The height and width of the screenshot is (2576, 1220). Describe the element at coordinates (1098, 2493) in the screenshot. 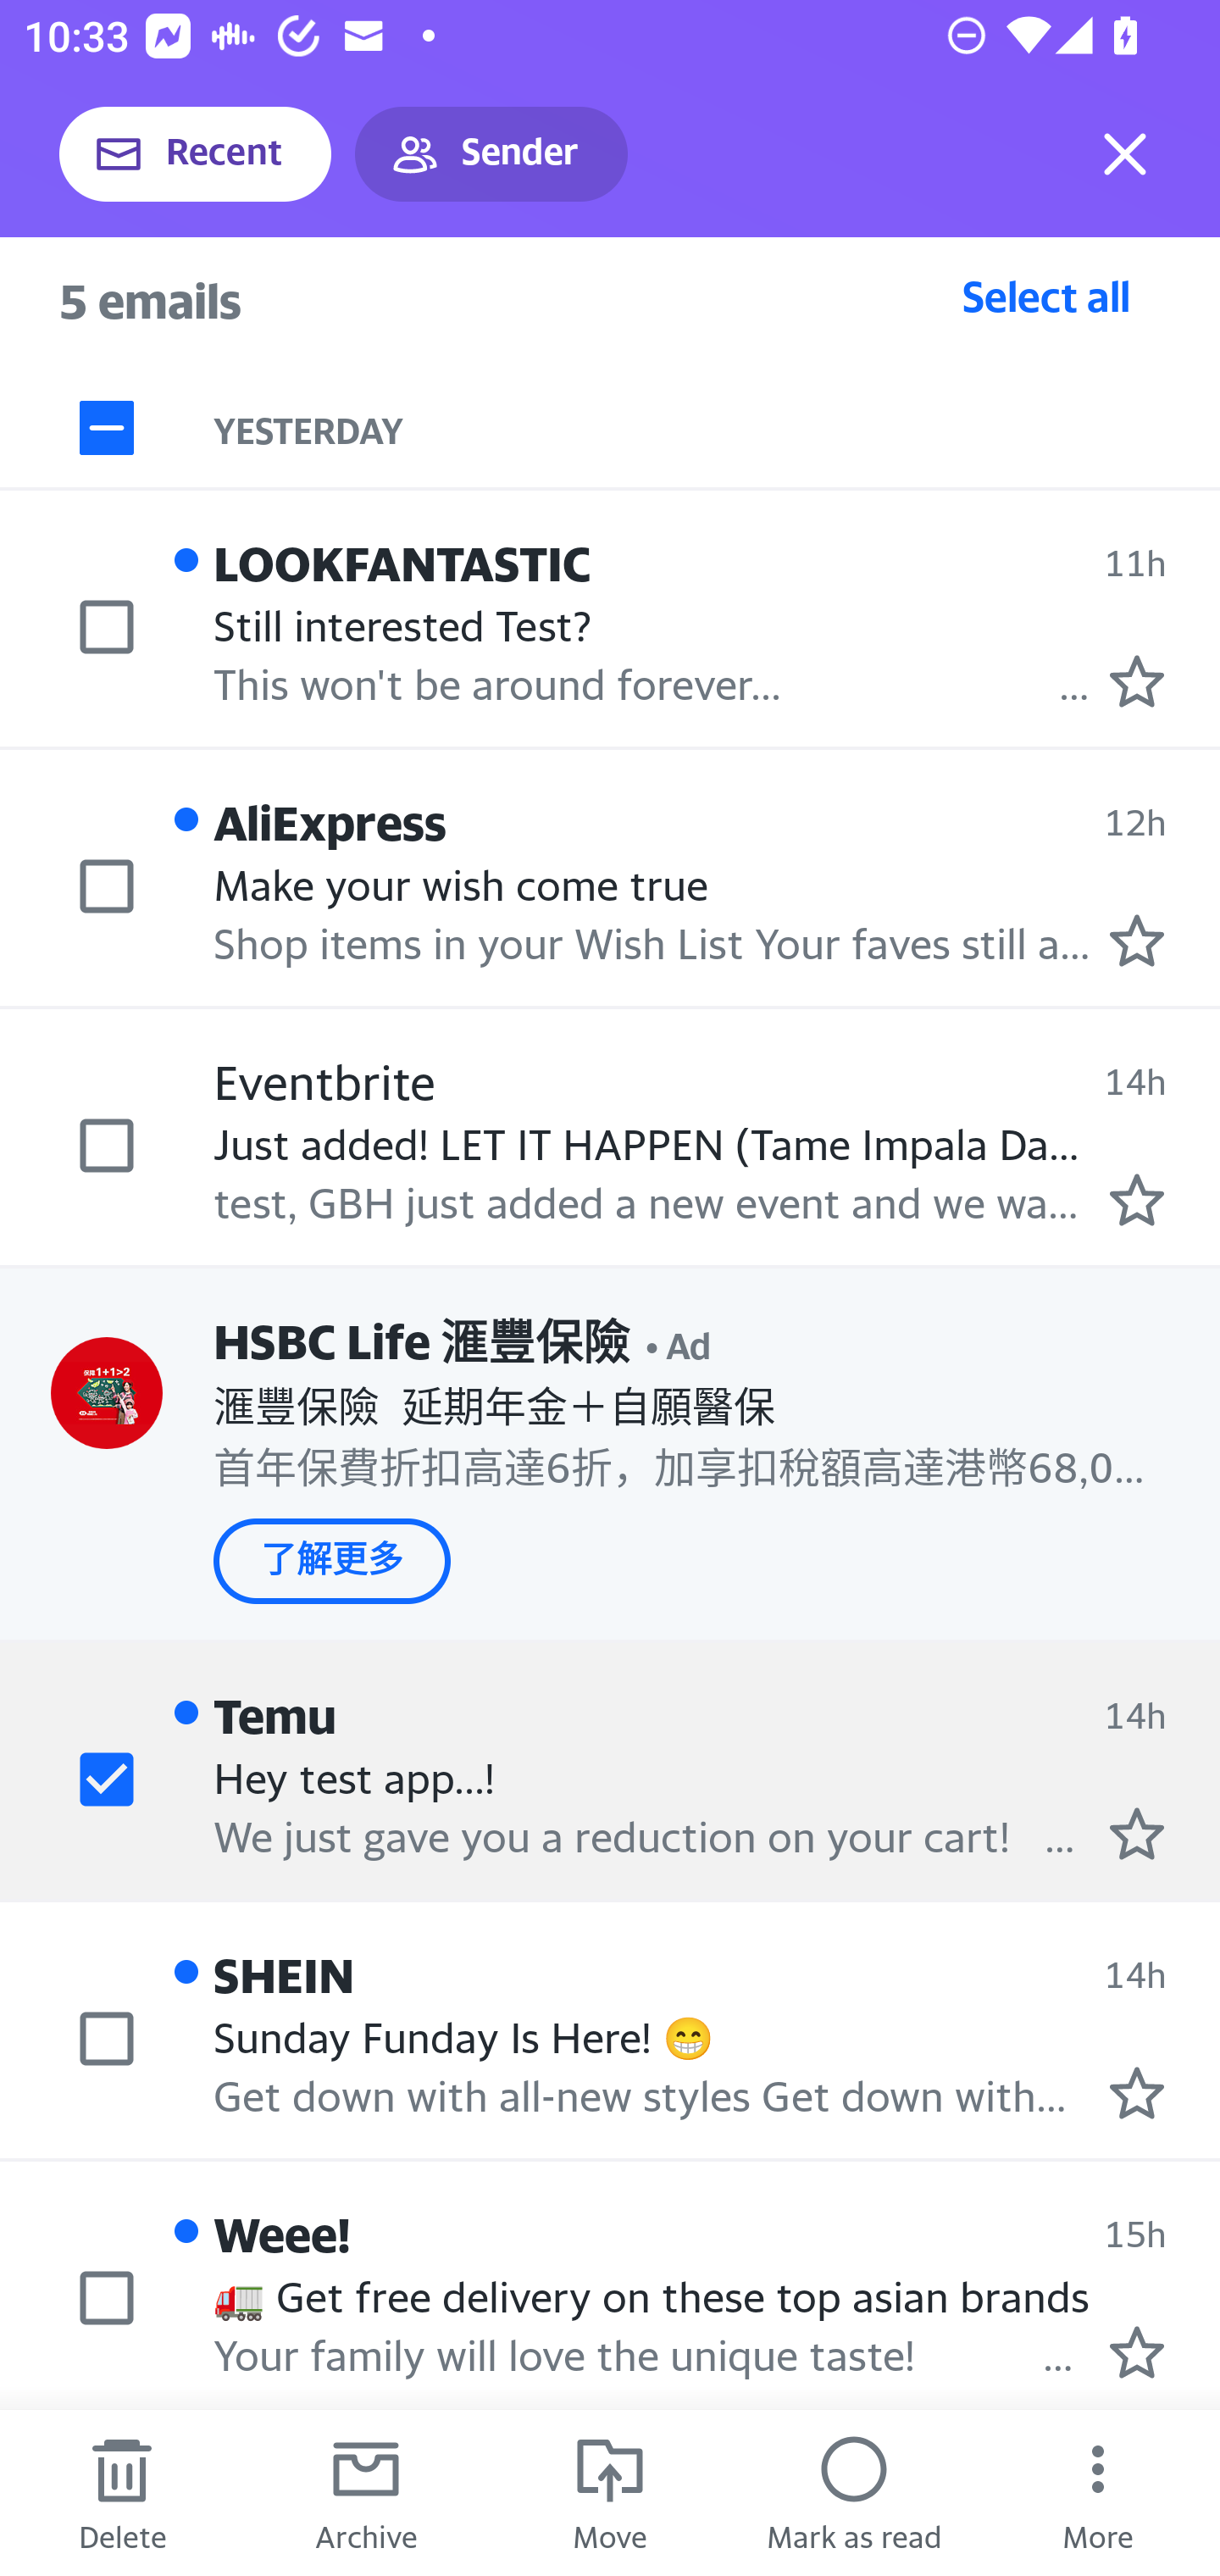

I see `More` at that location.